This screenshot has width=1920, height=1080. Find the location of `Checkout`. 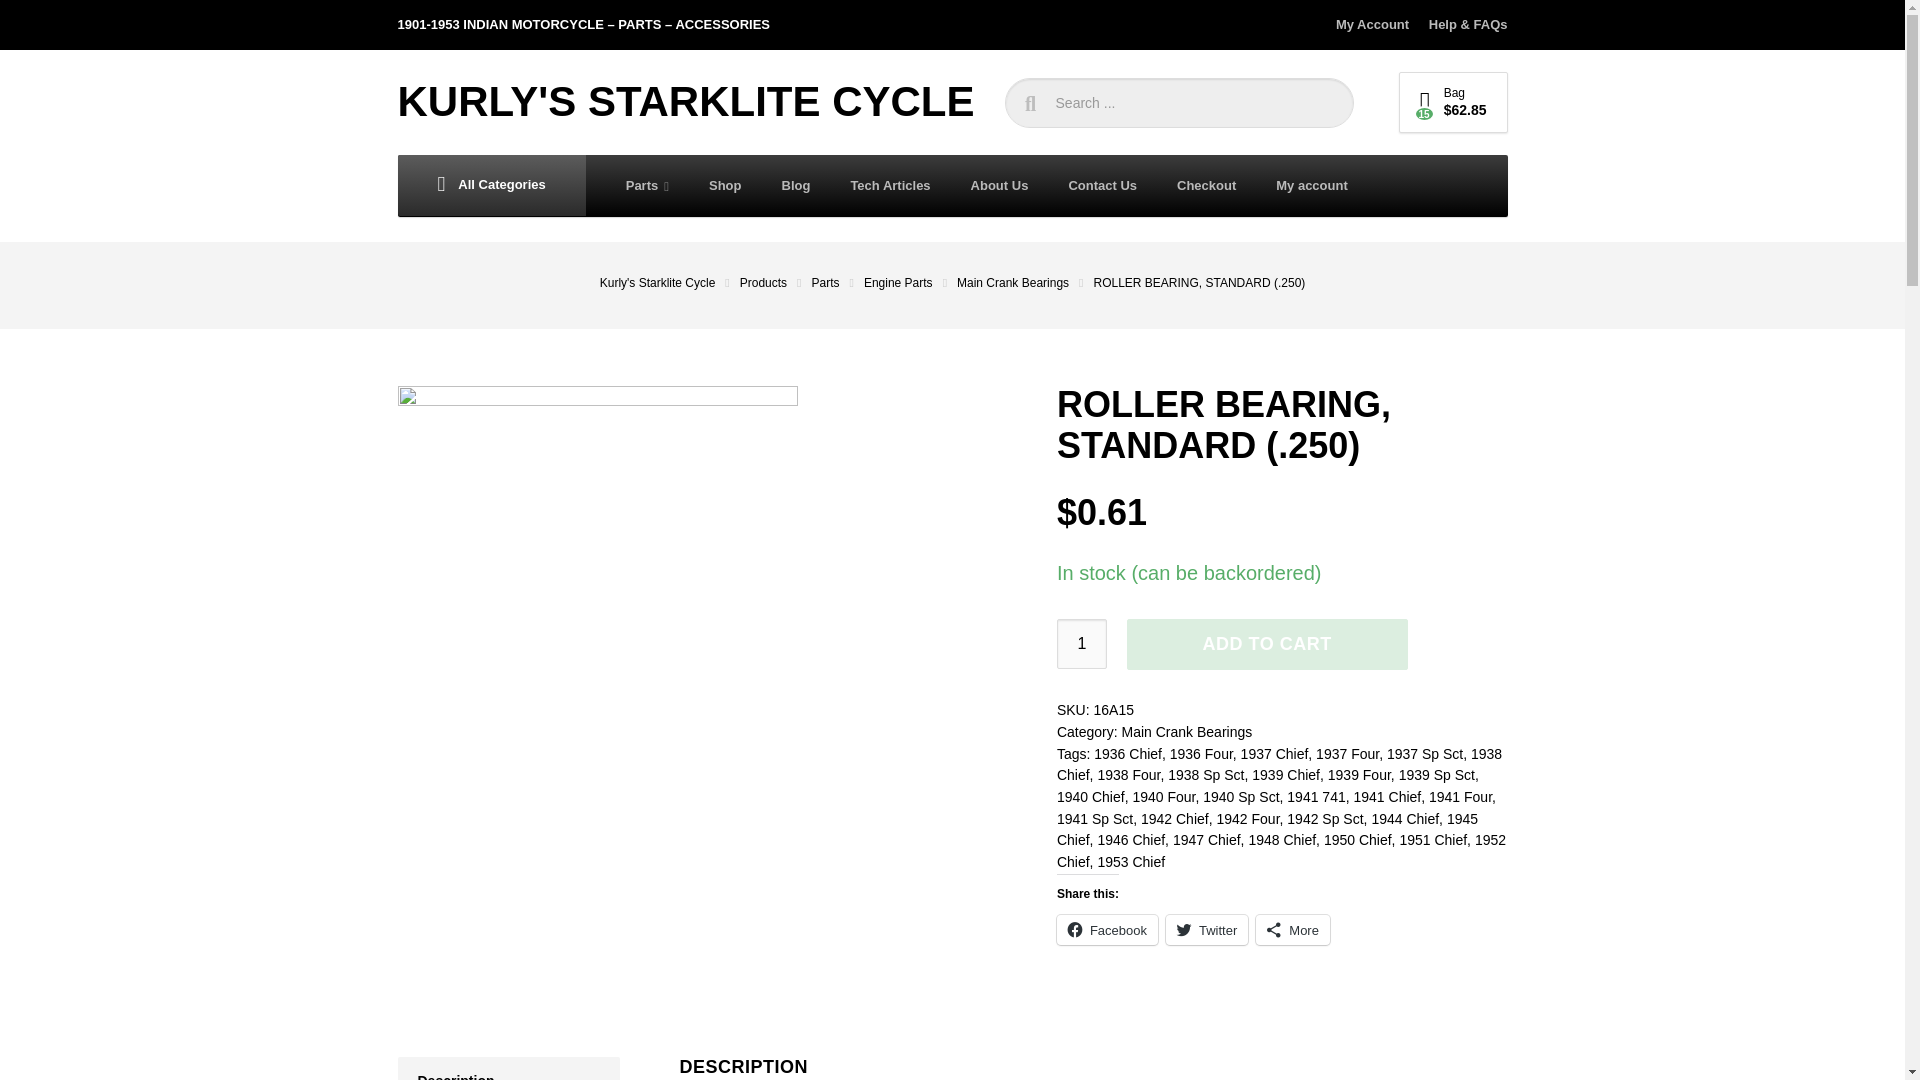

Checkout is located at coordinates (1206, 186).